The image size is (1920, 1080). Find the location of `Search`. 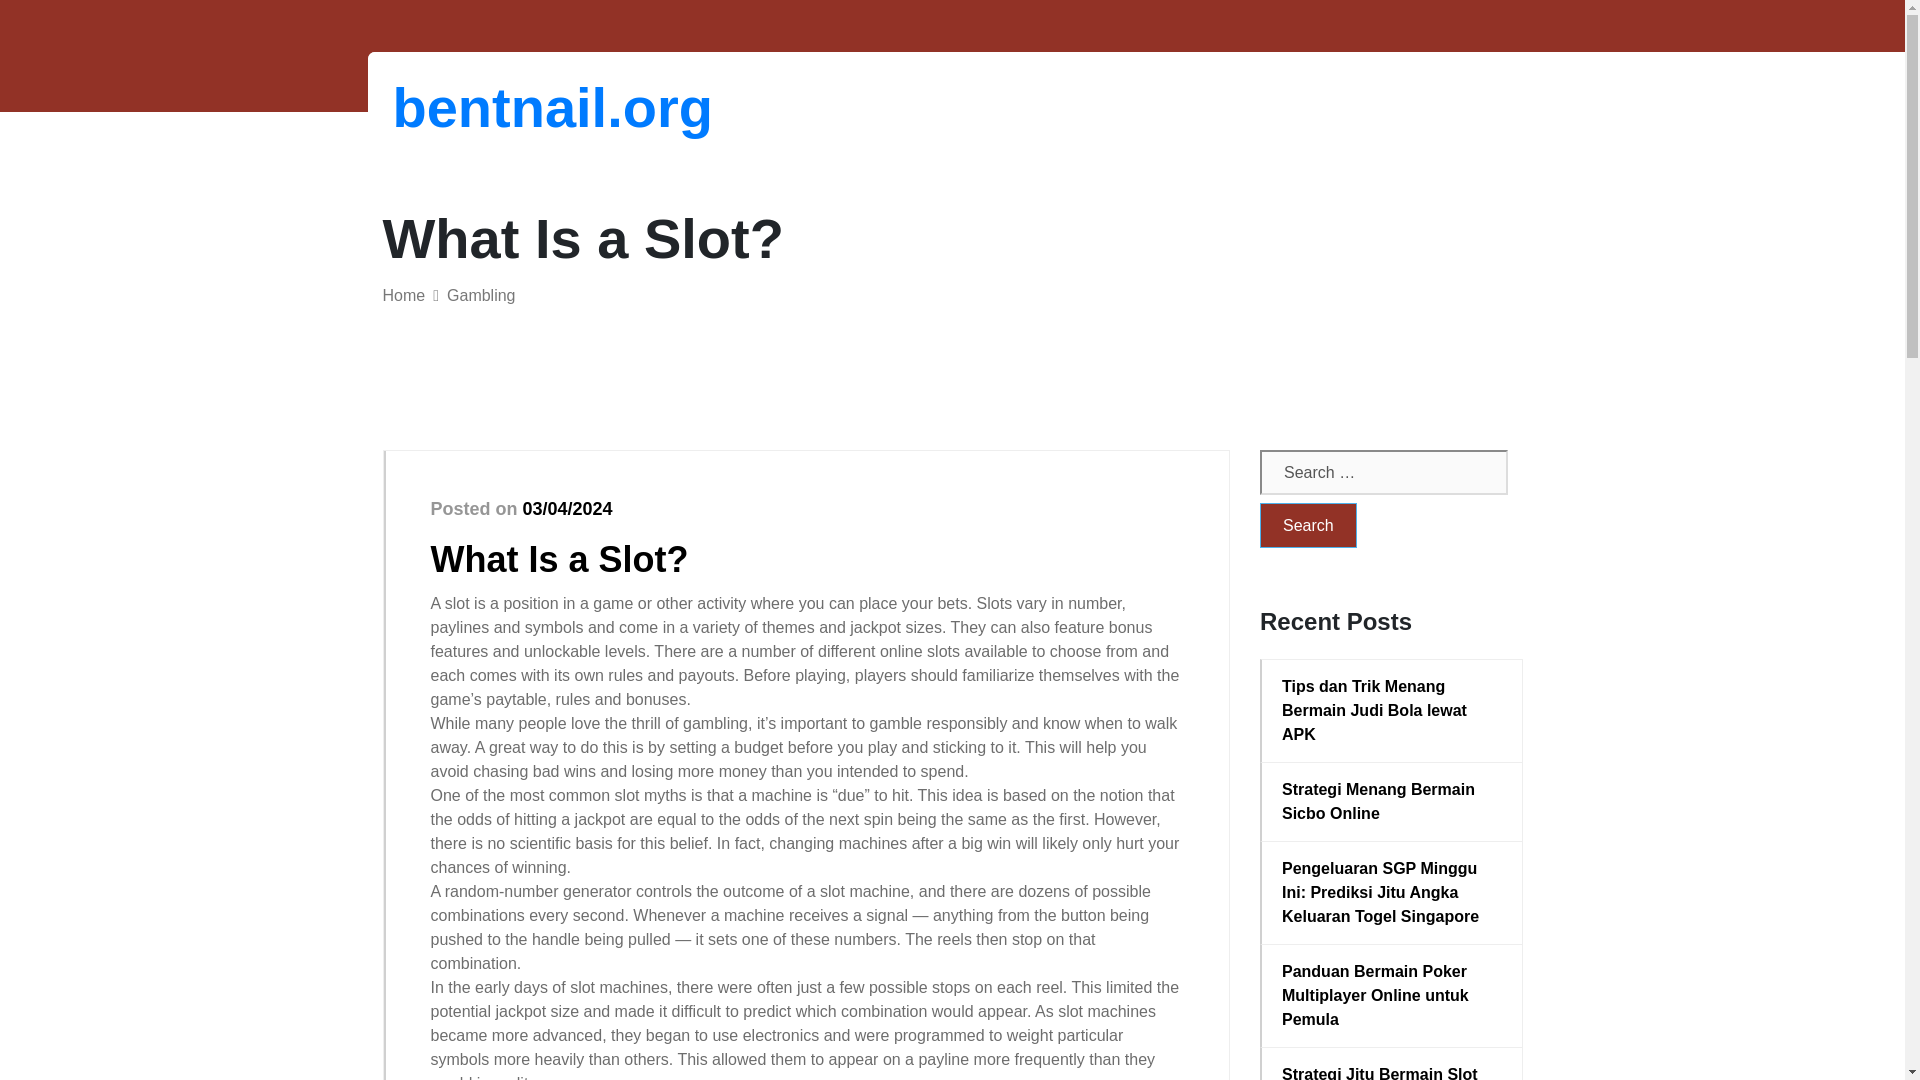

Search is located at coordinates (1308, 525).